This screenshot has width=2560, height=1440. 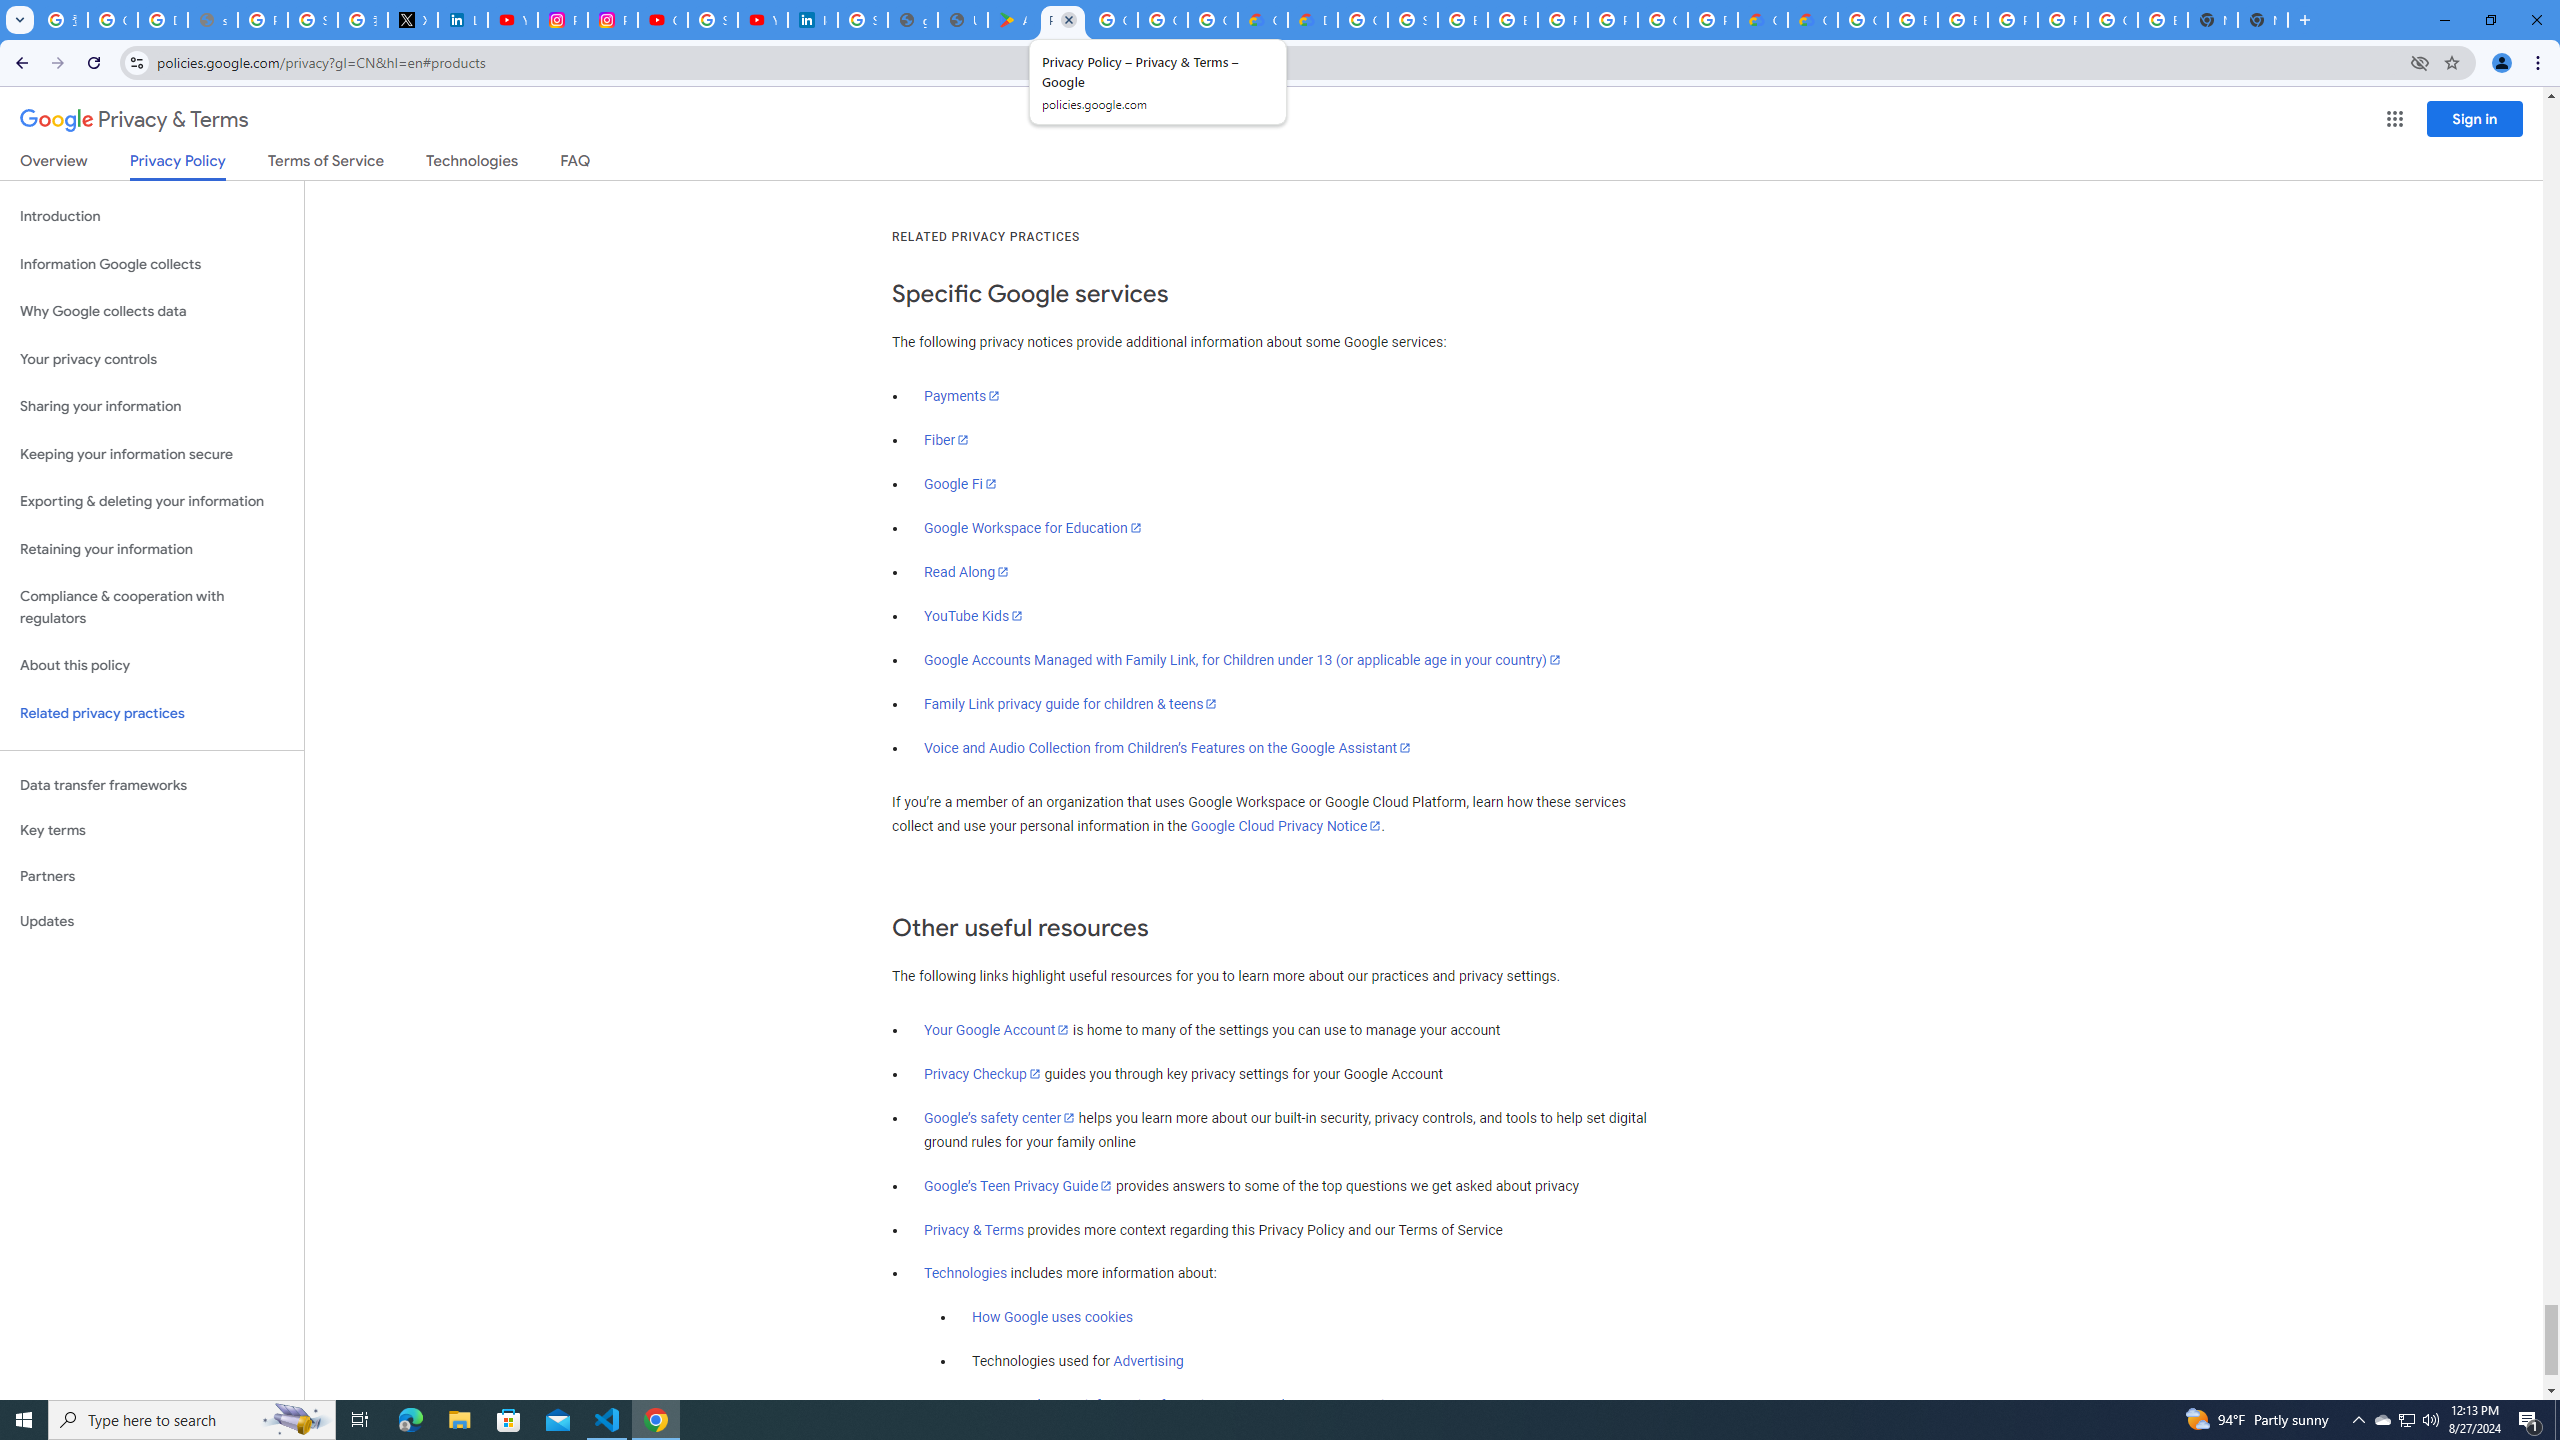 I want to click on Sign in - Google Accounts, so click(x=1412, y=20).